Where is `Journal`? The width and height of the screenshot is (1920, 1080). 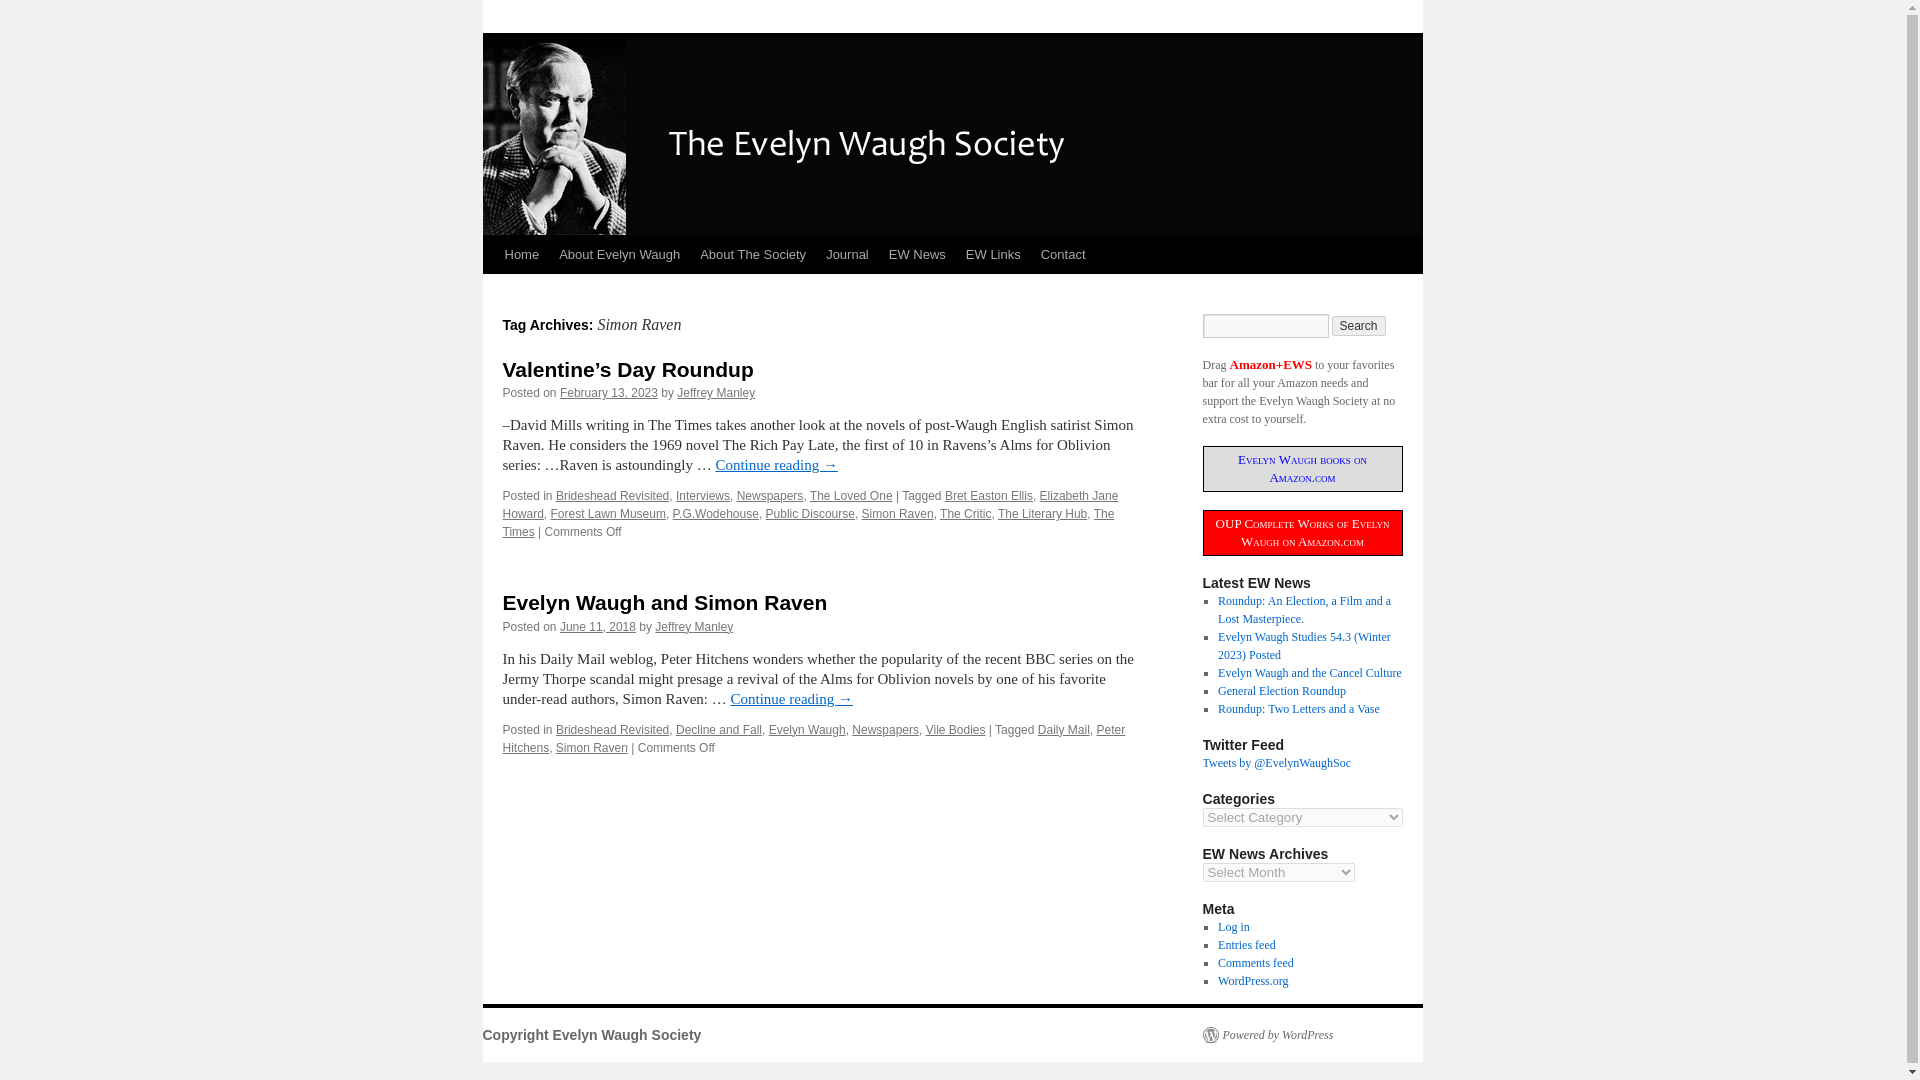
Journal is located at coordinates (848, 255).